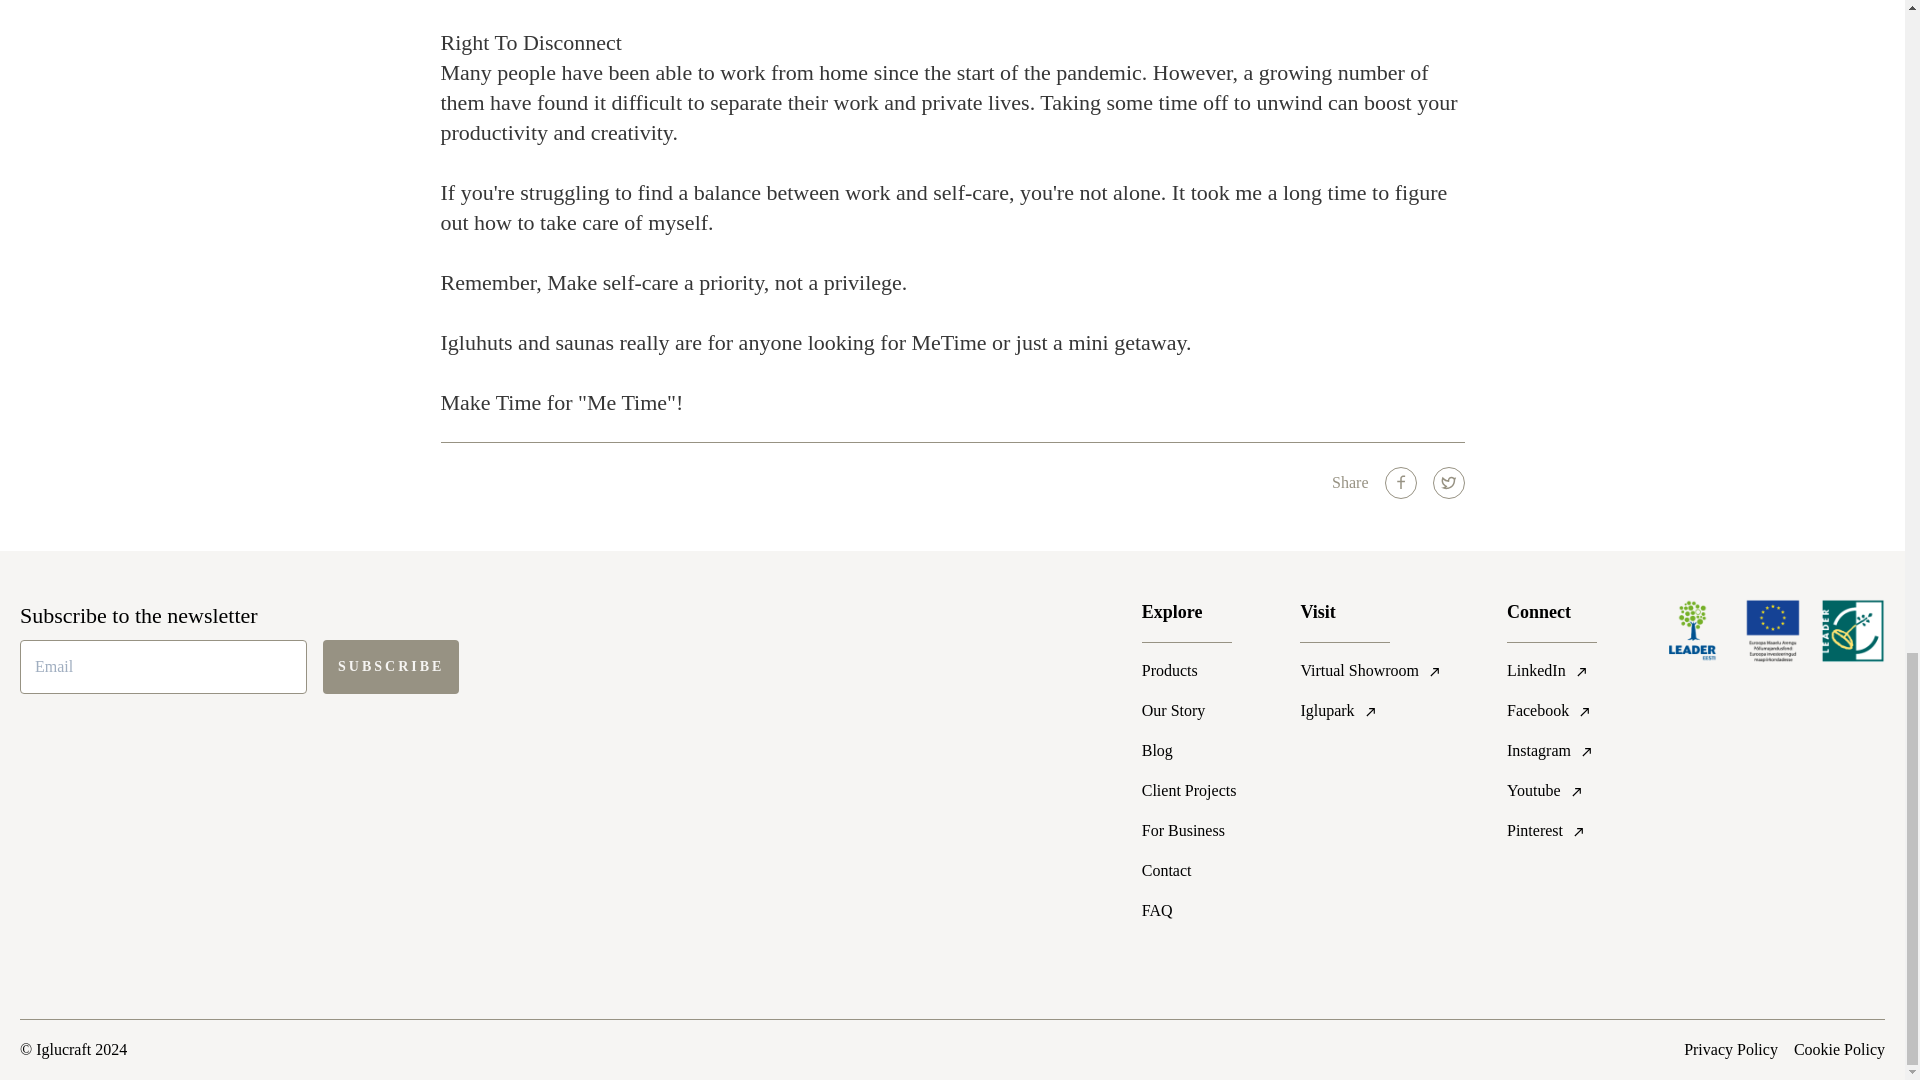 The image size is (1920, 1080). What do you see at coordinates (1189, 870) in the screenshot?
I see `Contact` at bounding box center [1189, 870].